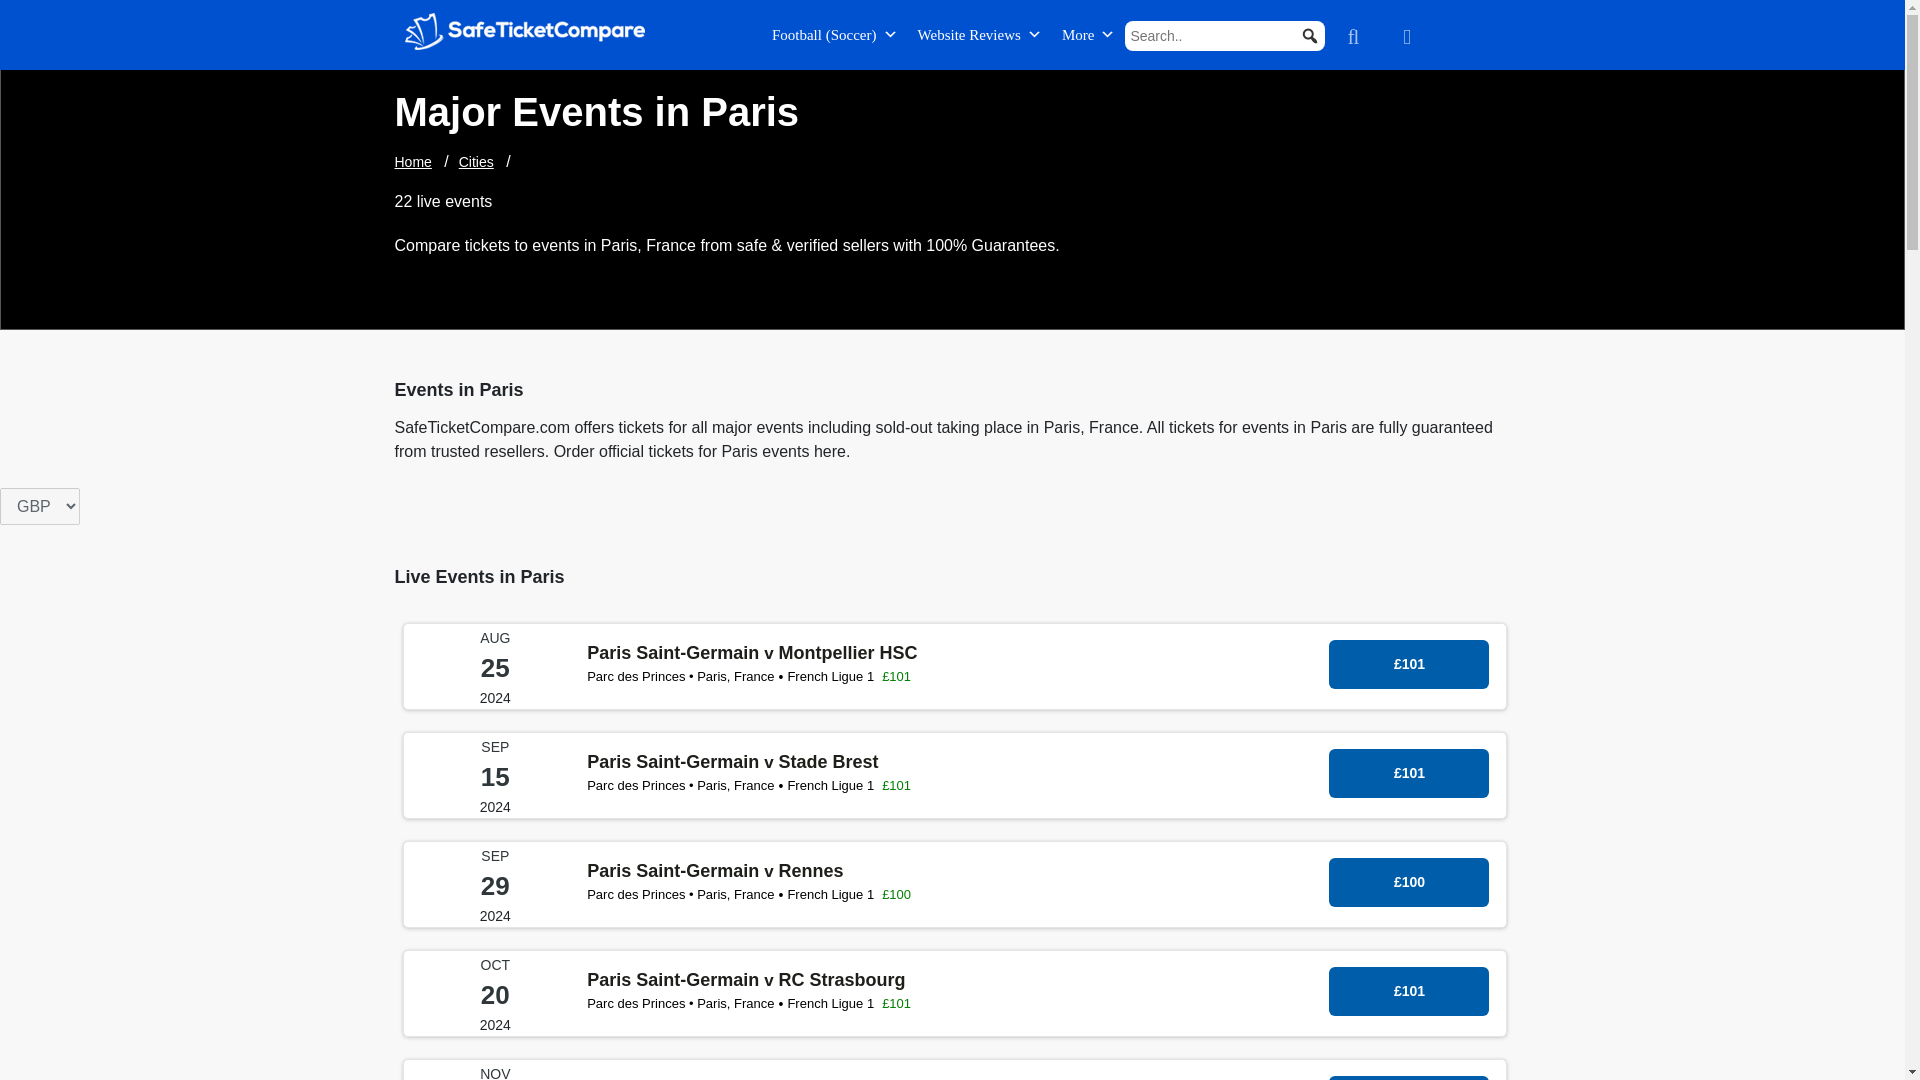 The height and width of the screenshot is (1080, 1920). What do you see at coordinates (1408, 991) in the screenshot?
I see `Paris Saint-Germain vs RC Strasbourg 2024-10-20` at bounding box center [1408, 991].